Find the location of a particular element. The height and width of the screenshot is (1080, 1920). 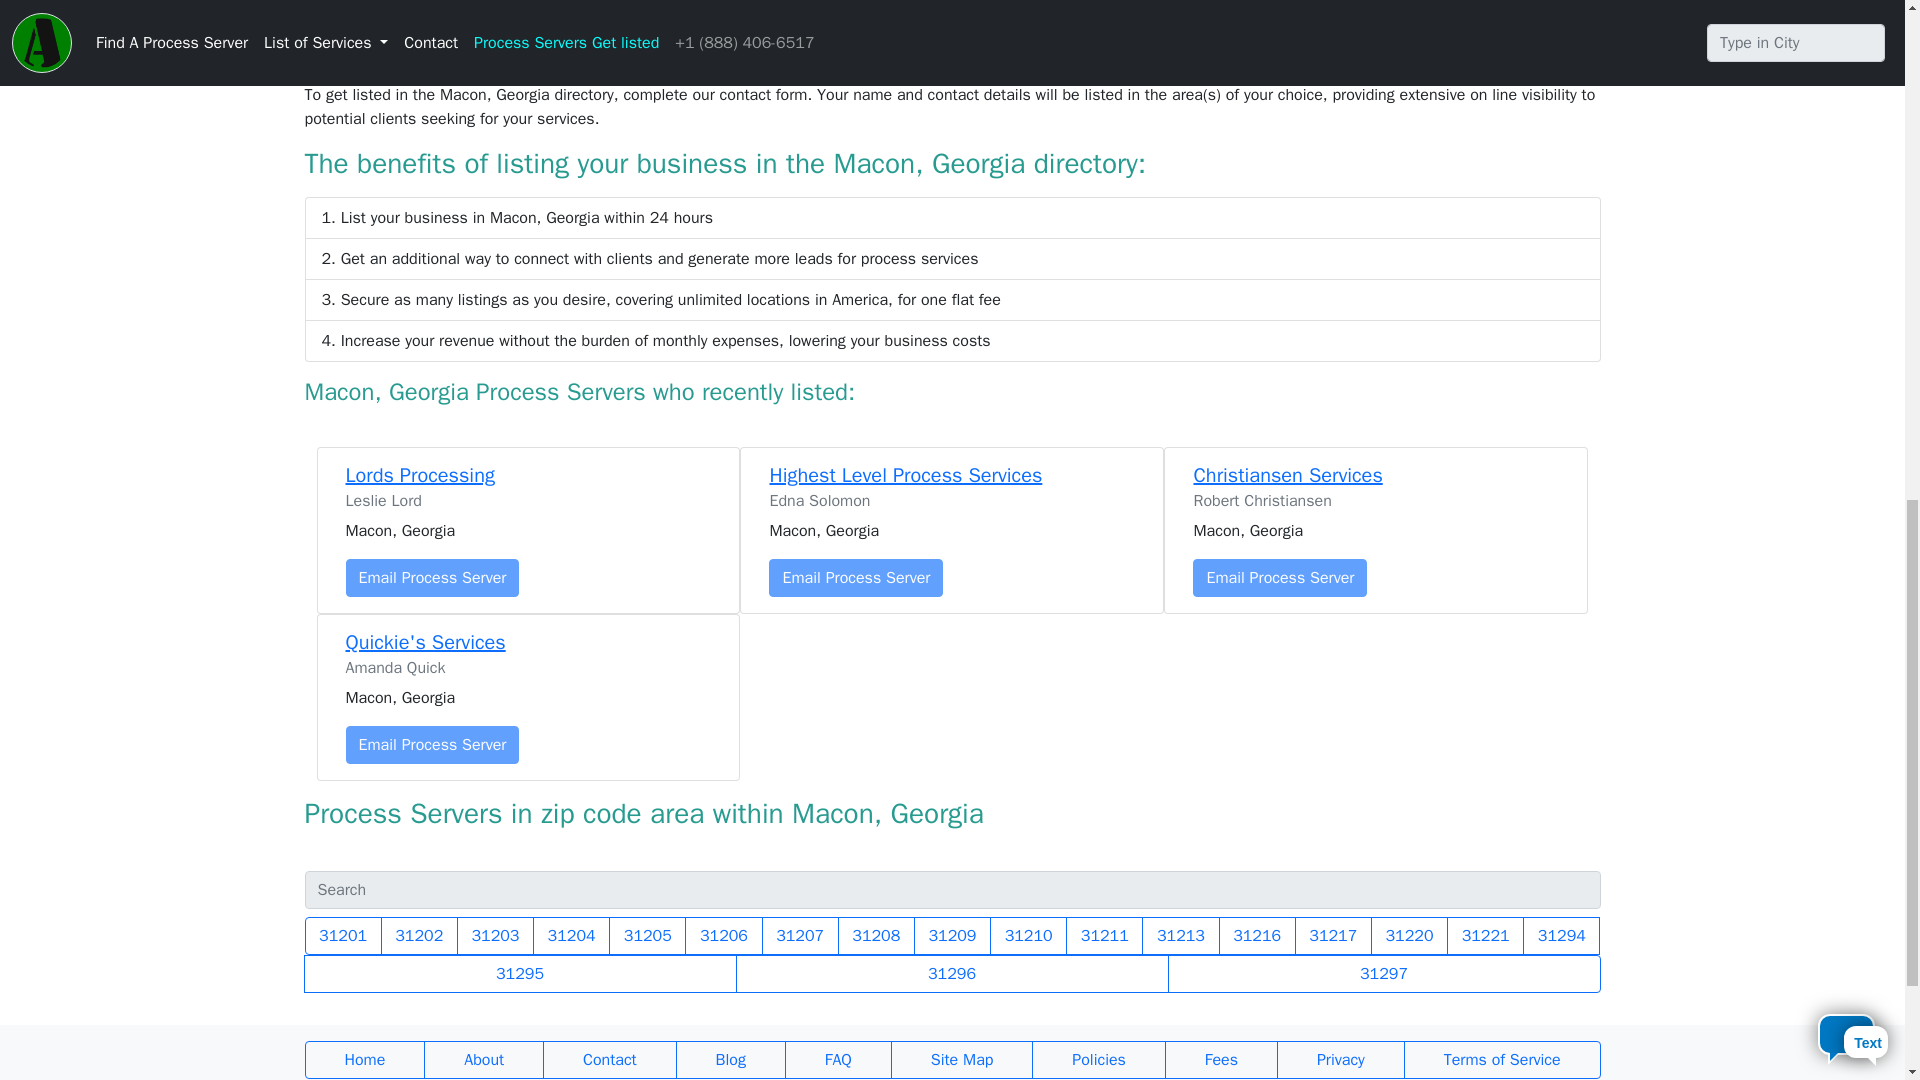

Christiansen Services is located at coordinates (1287, 476).